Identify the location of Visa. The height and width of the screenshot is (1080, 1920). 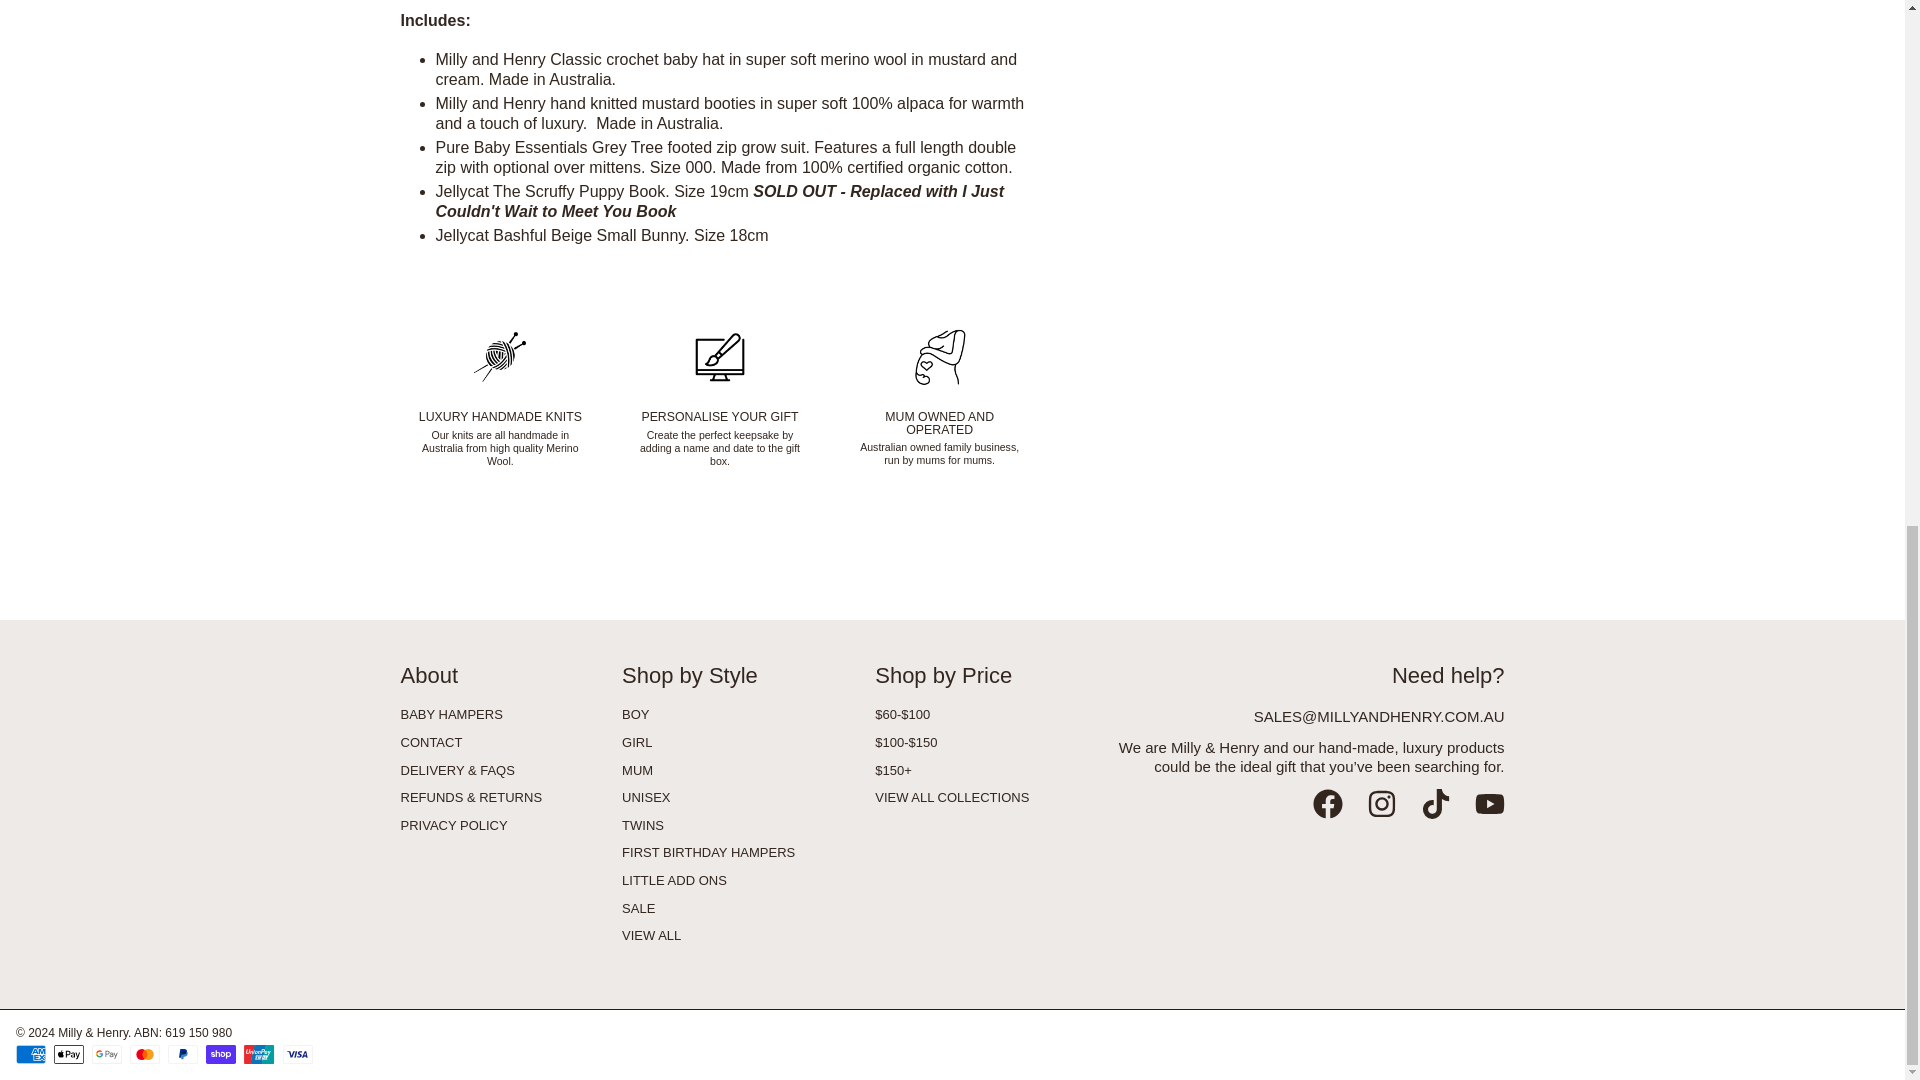
(297, 1054).